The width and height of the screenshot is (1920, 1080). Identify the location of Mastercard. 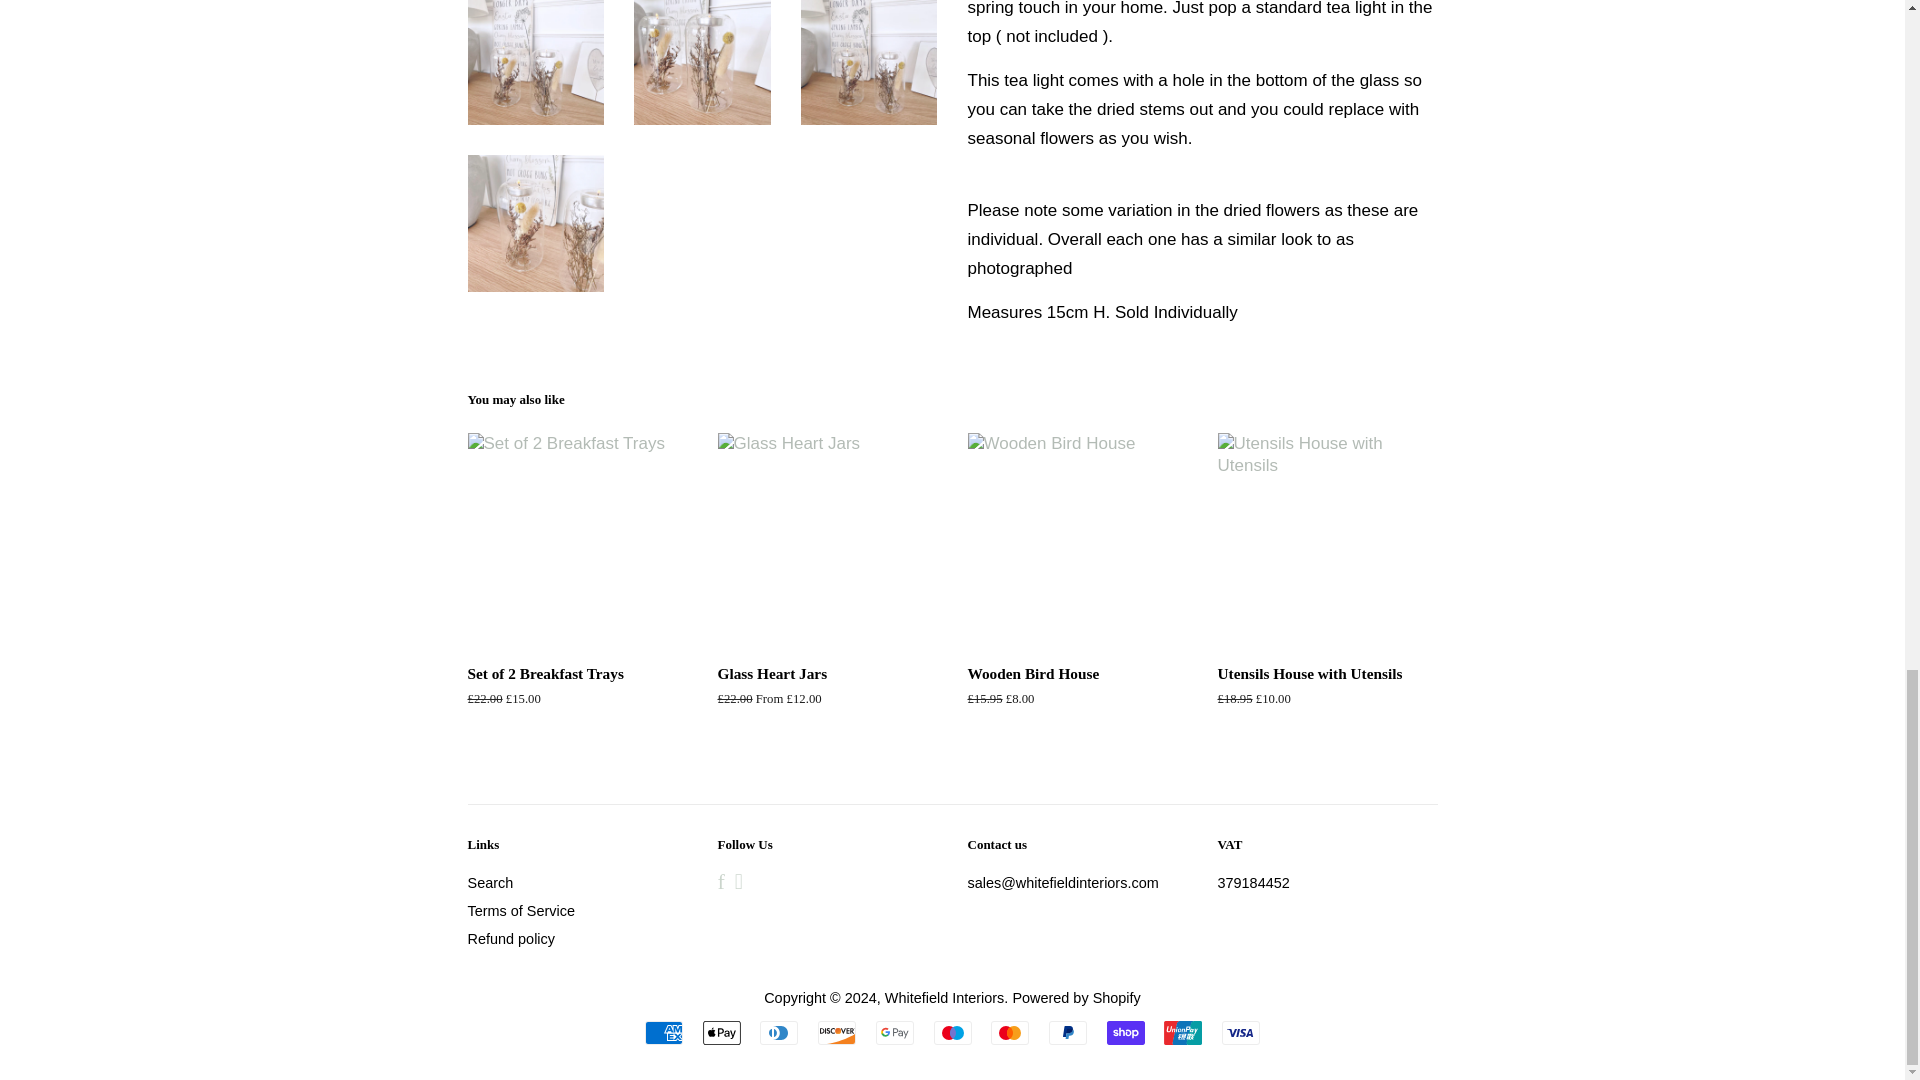
(1010, 1032).